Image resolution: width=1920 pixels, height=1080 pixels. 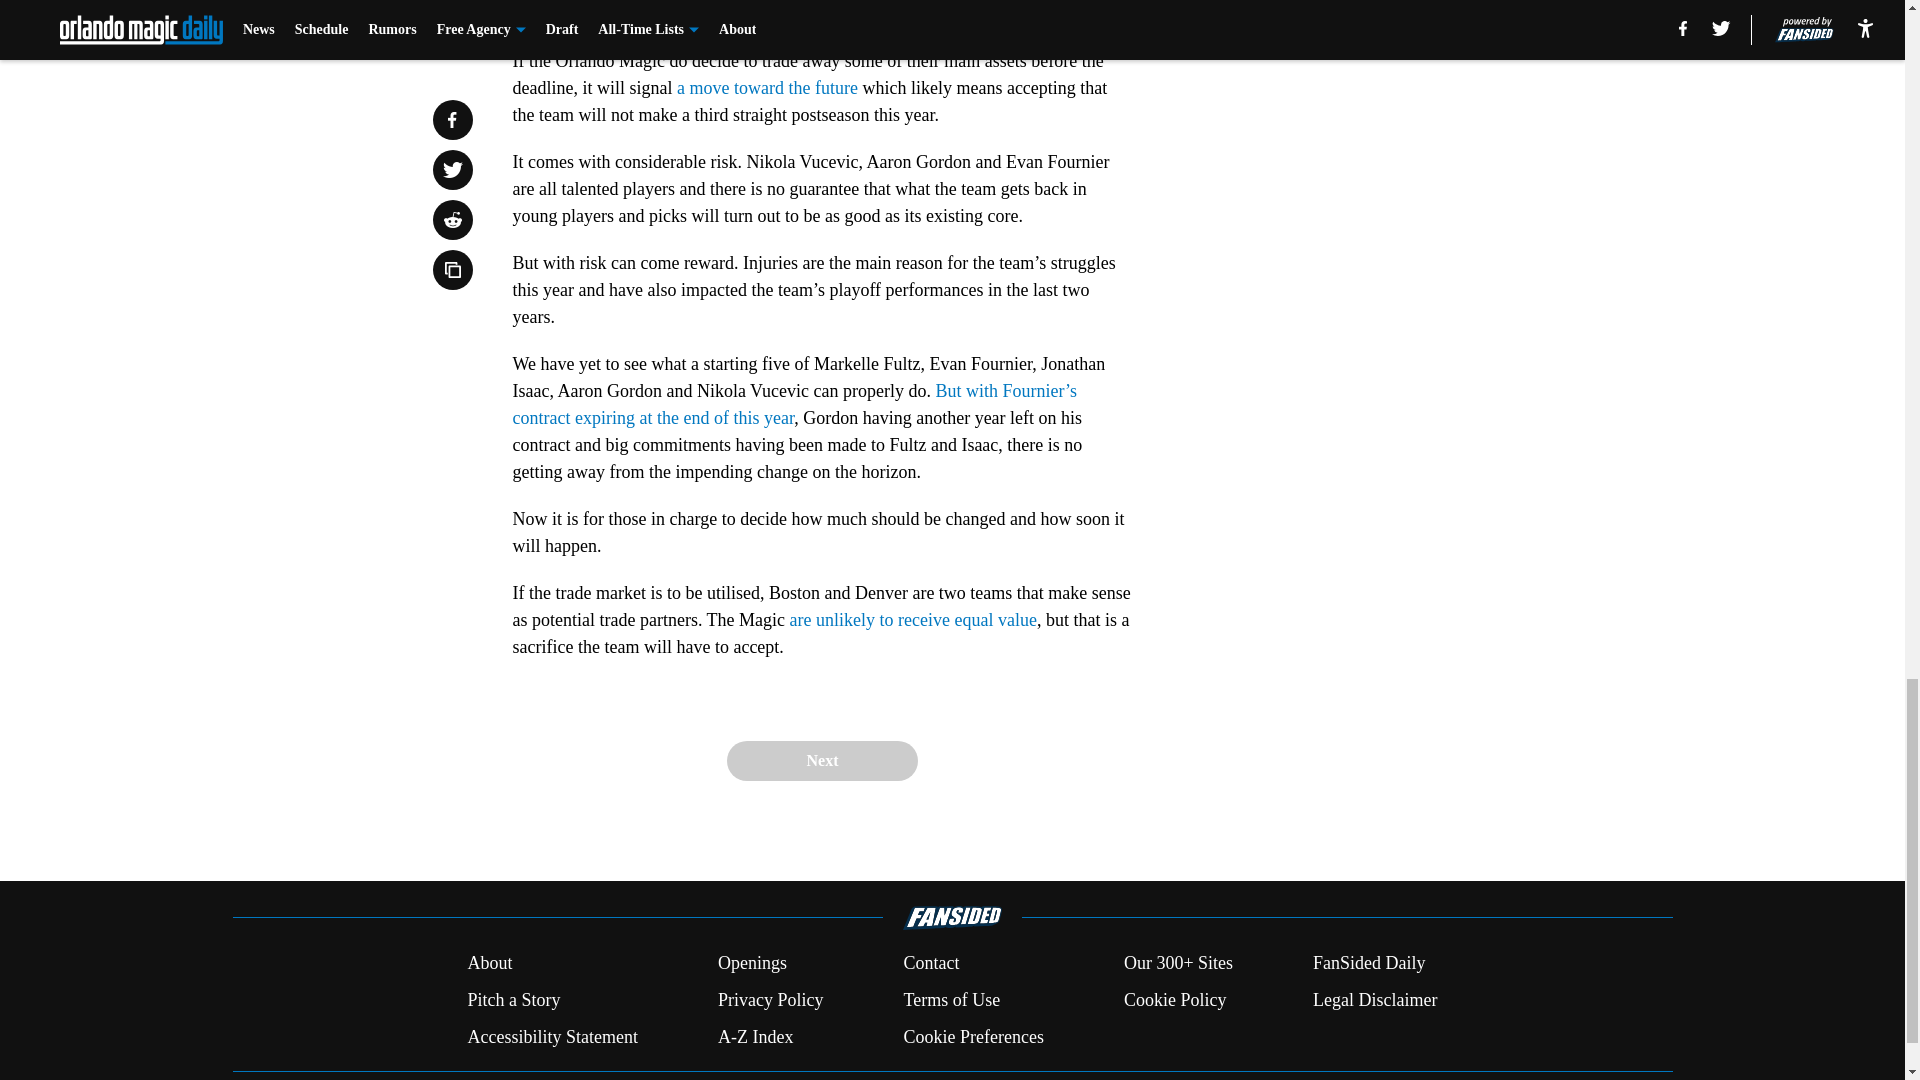 I want to click on a move toward the future, so click(x=768, y=88).